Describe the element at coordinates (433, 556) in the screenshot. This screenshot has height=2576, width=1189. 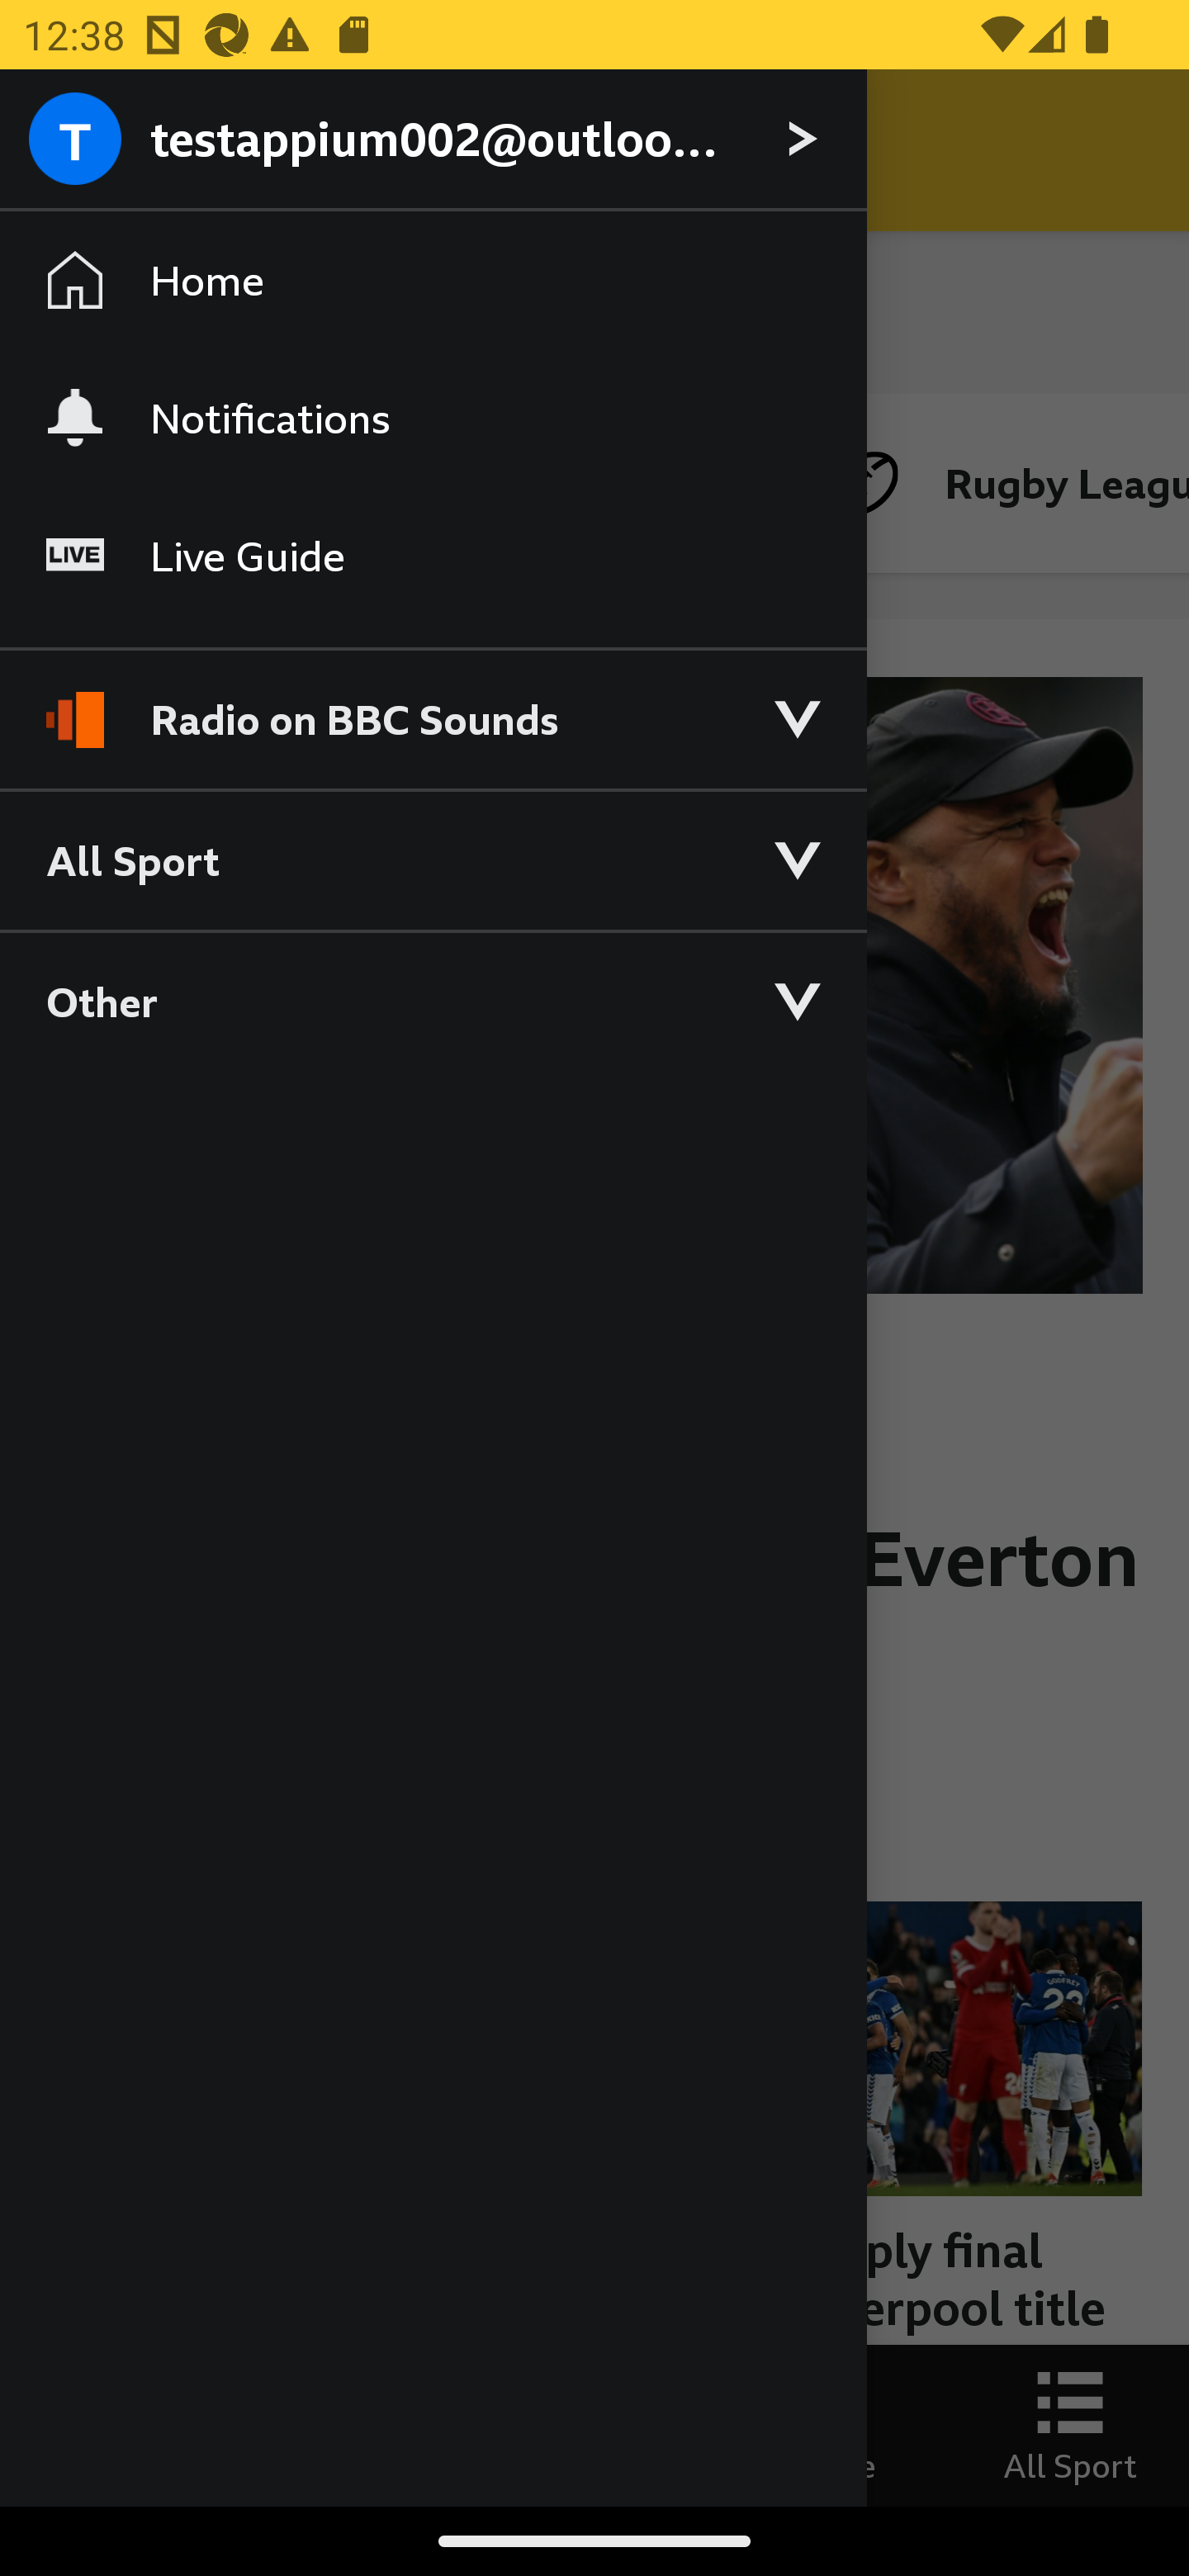
I see `Live Guide` at that location.